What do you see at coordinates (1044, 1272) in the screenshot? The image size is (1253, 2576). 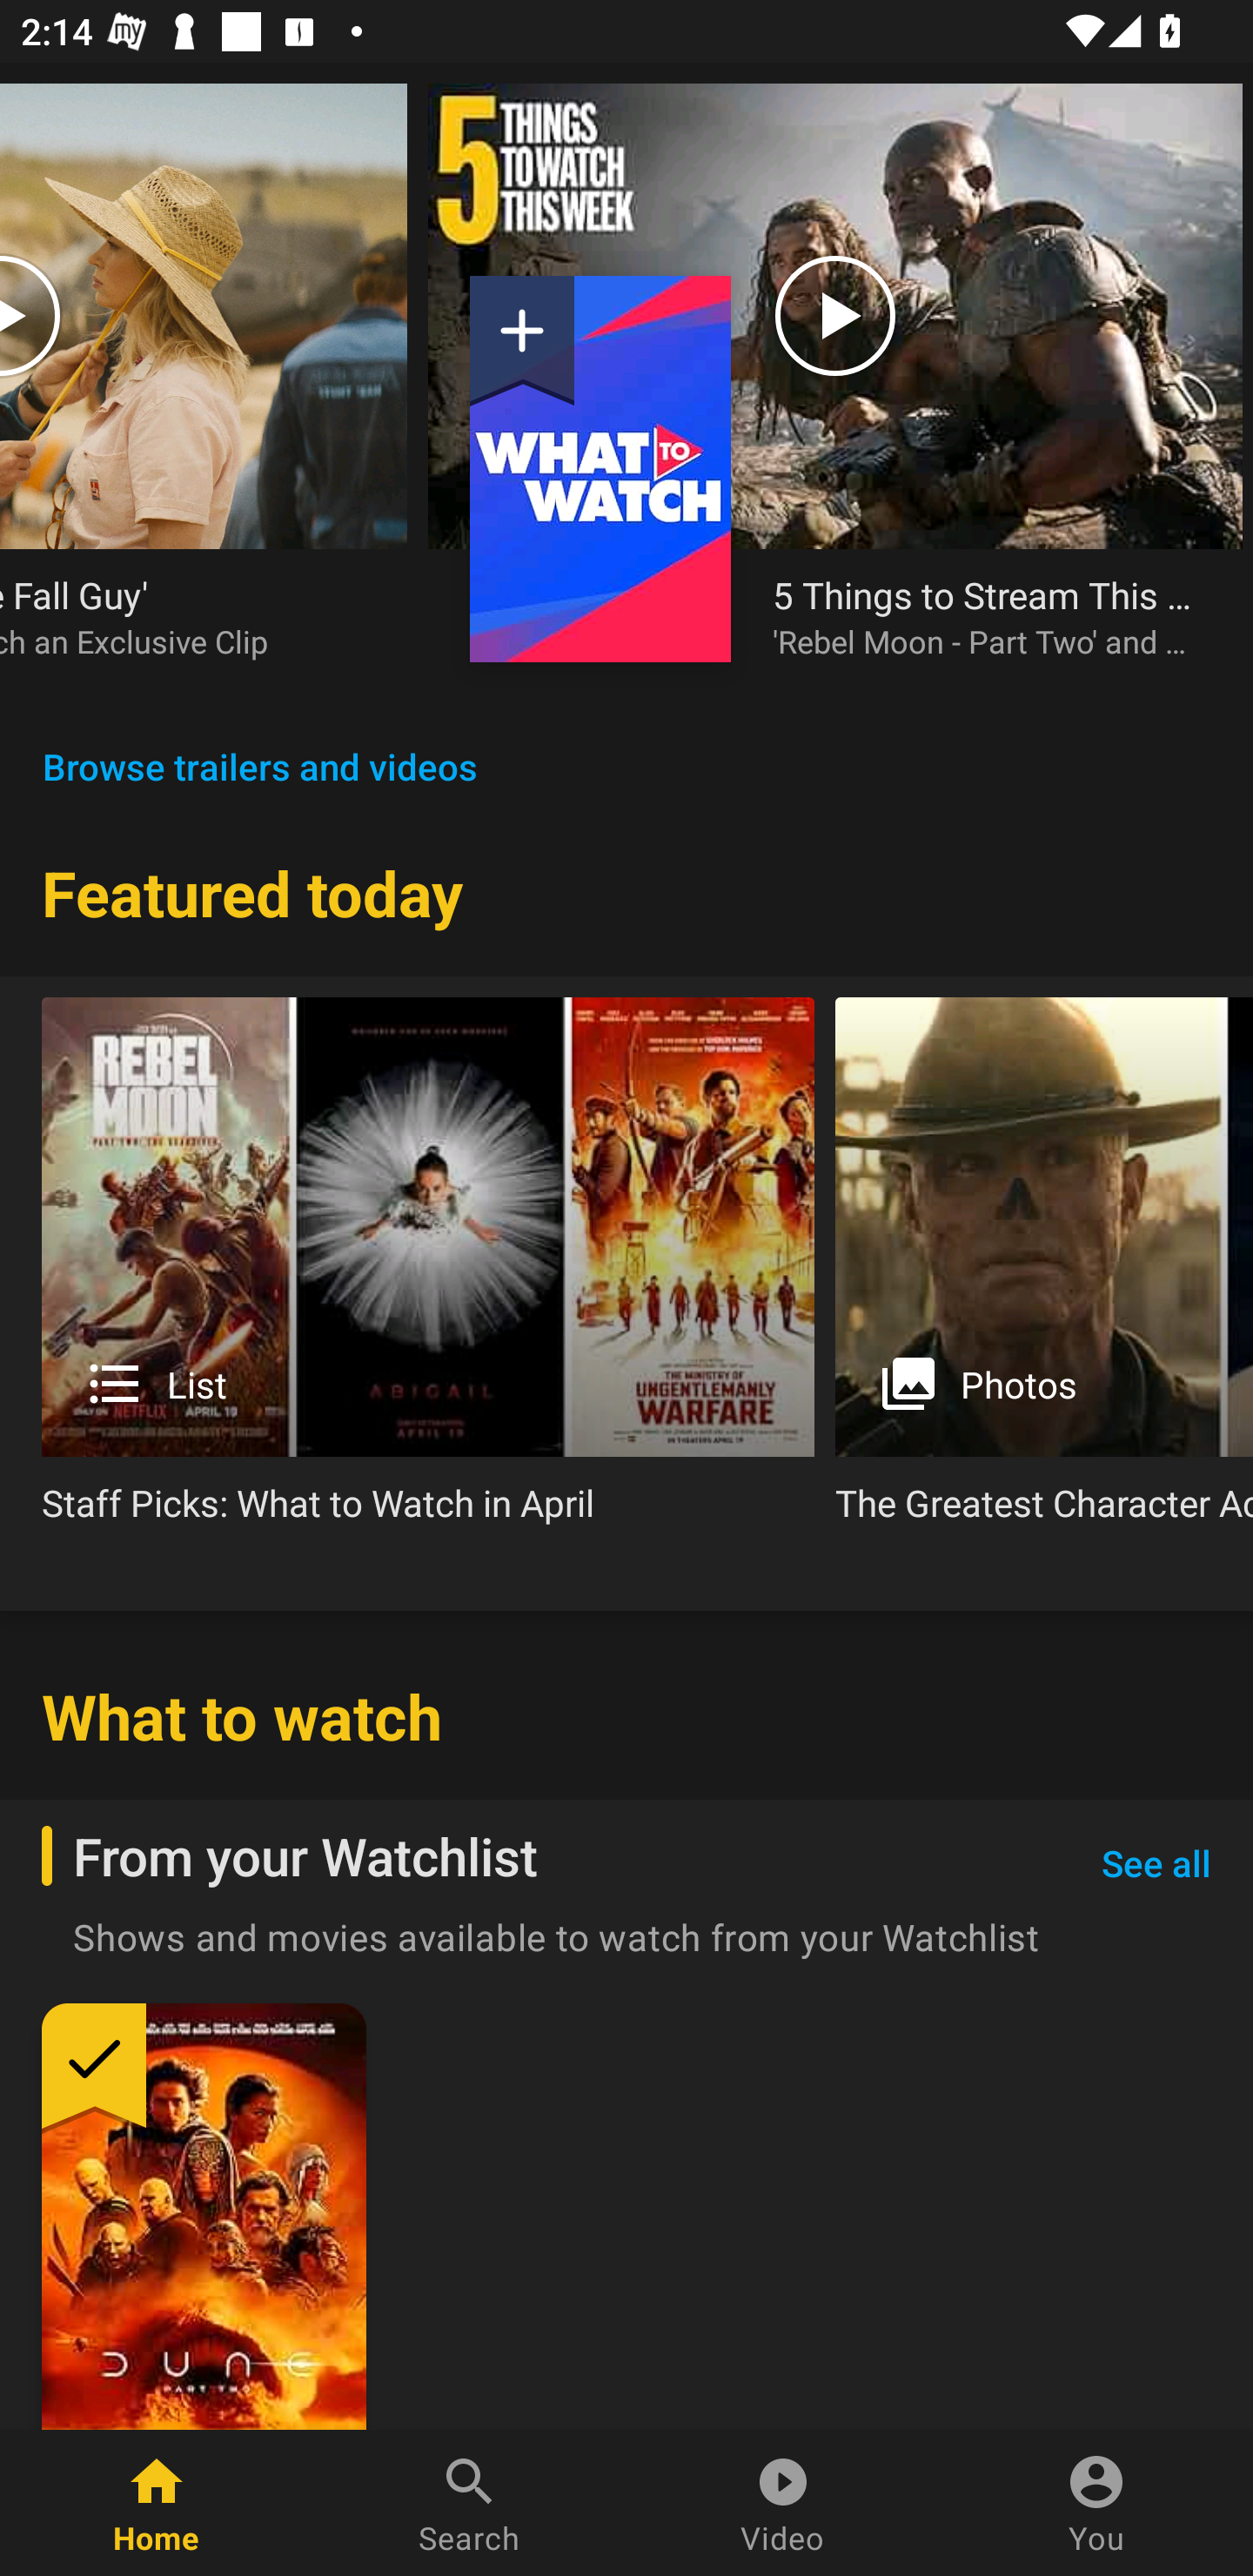 I see `Photos The Greatest Character Actors of All Time` at bounding box center [1044, 1272].